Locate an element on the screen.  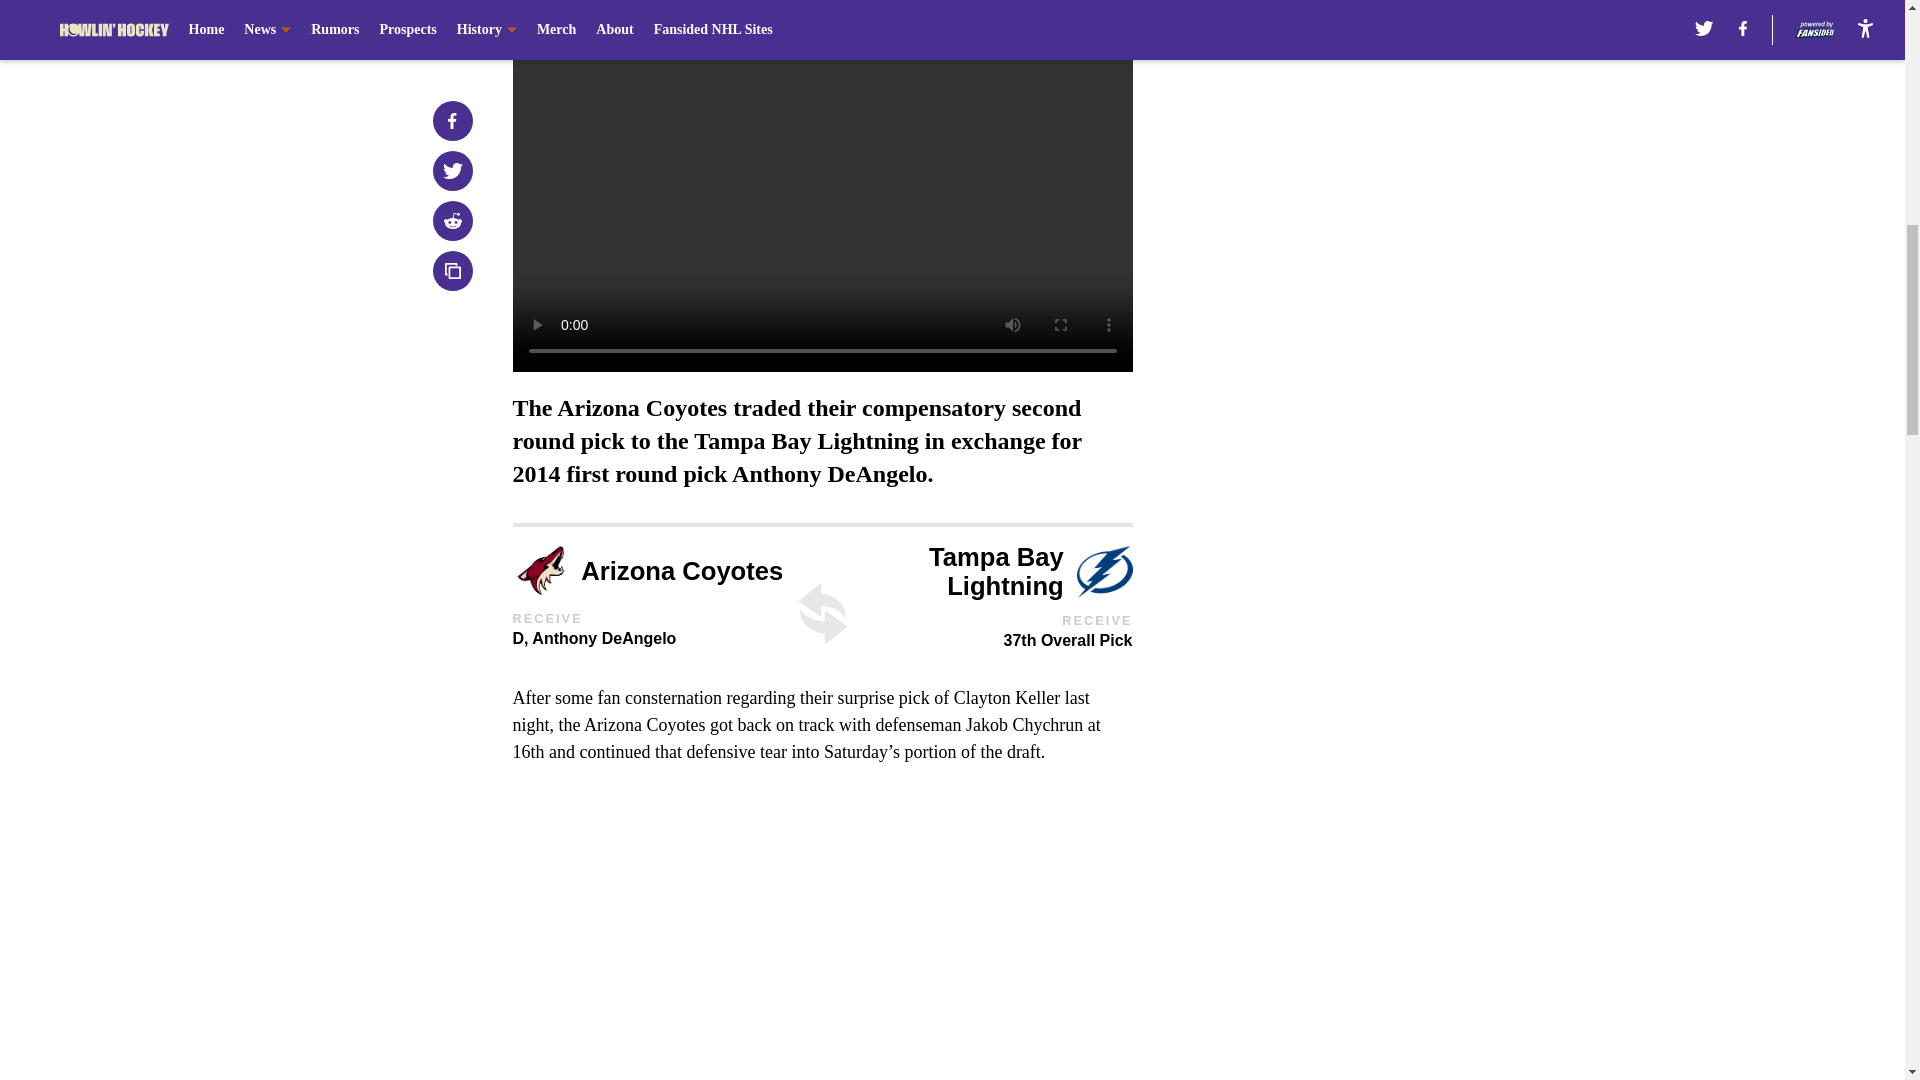
3rd party ad content is located at coordinates (1382, 438).